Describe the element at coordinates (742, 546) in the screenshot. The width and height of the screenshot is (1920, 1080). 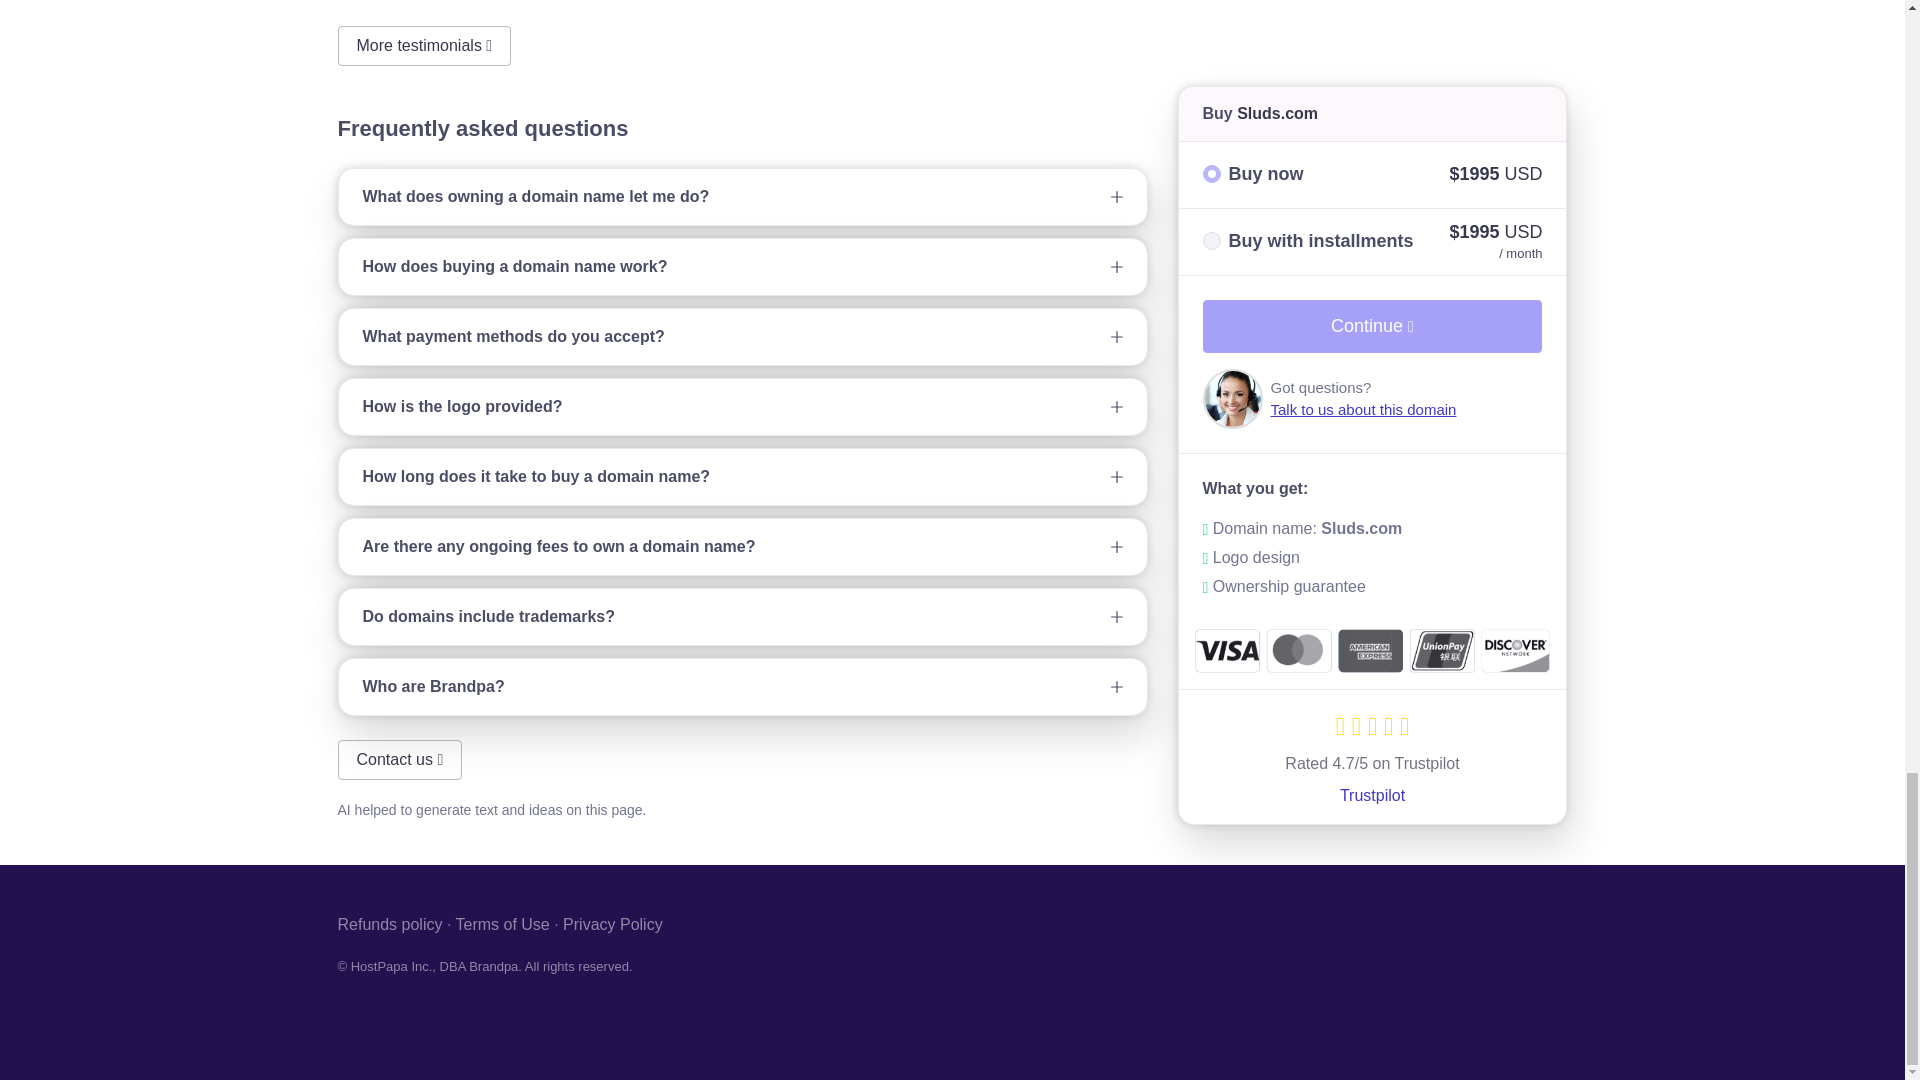
I see `Are there any ongoing fees to own a domain name?` at that location.